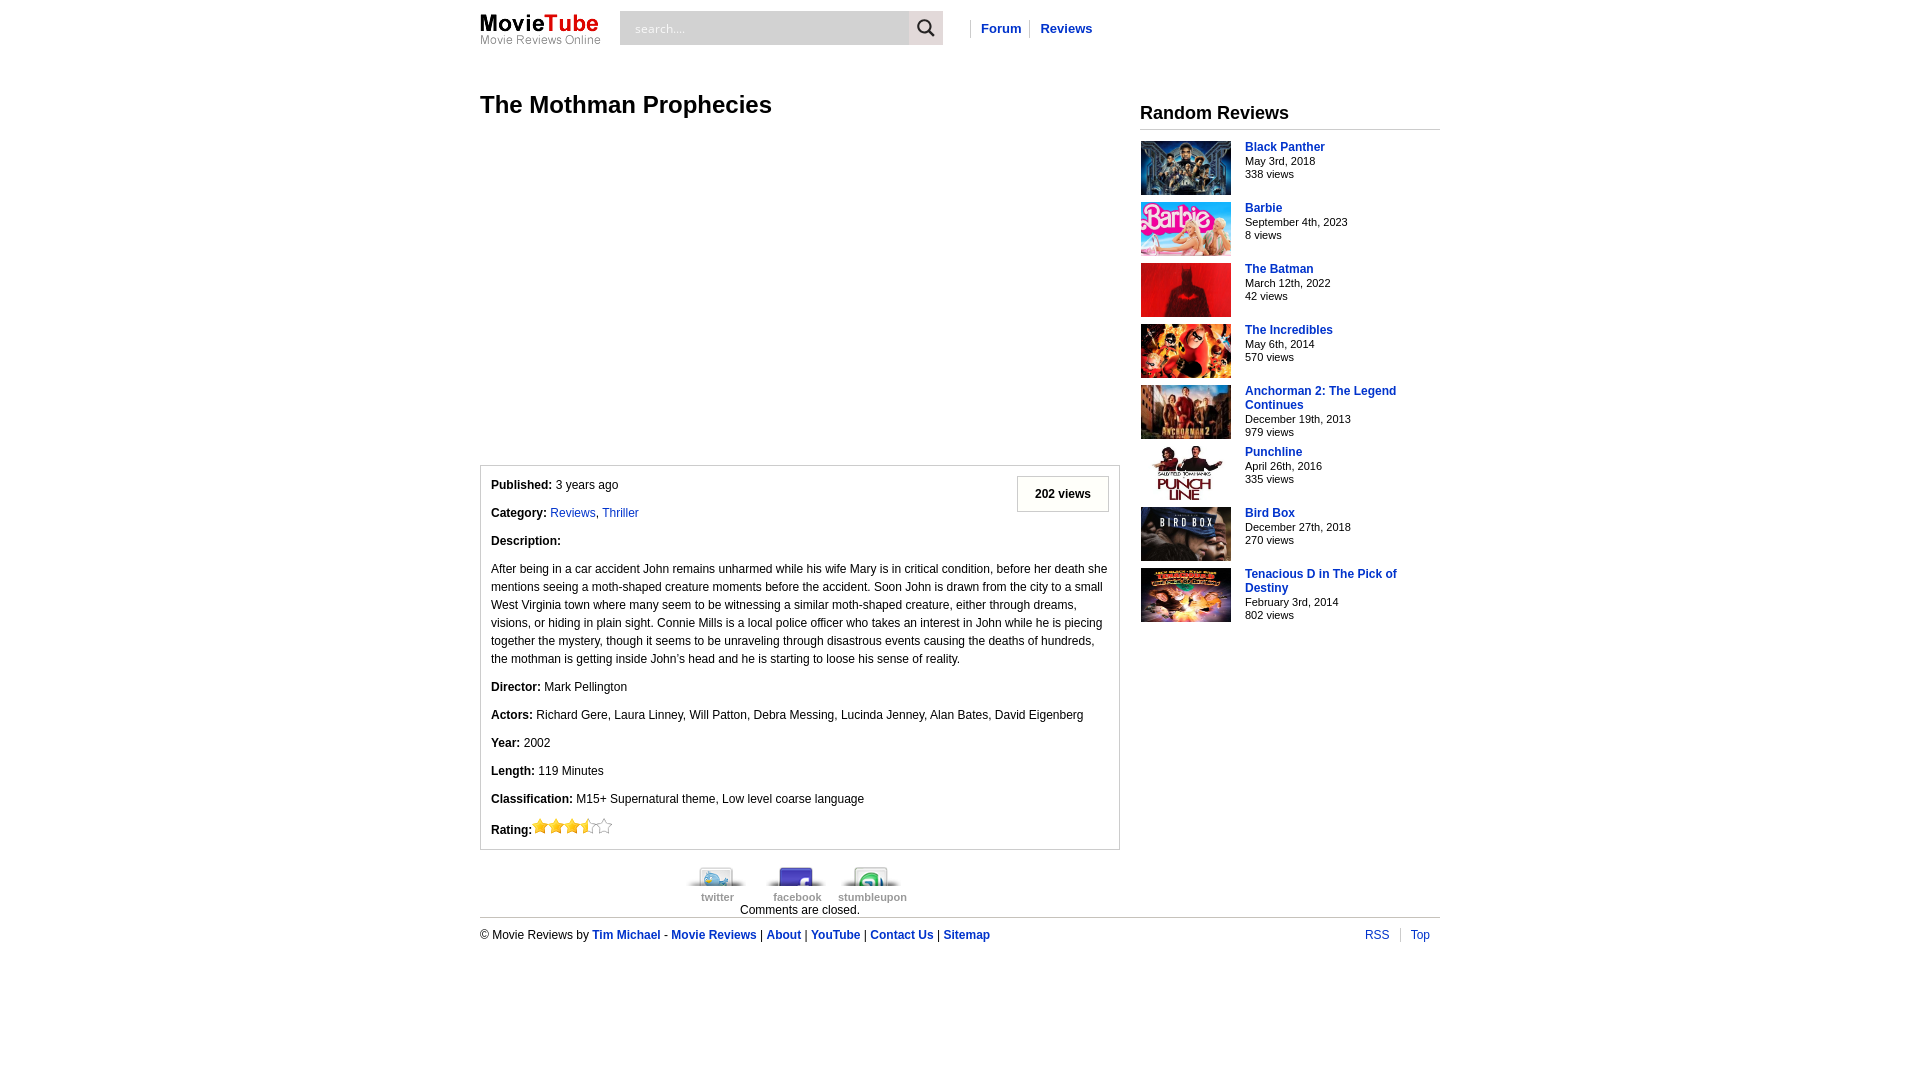 This screenshot has width=1920, height=1080. I want to click on Tenacious D in The Pick of Destiny, so click(1321, 581).